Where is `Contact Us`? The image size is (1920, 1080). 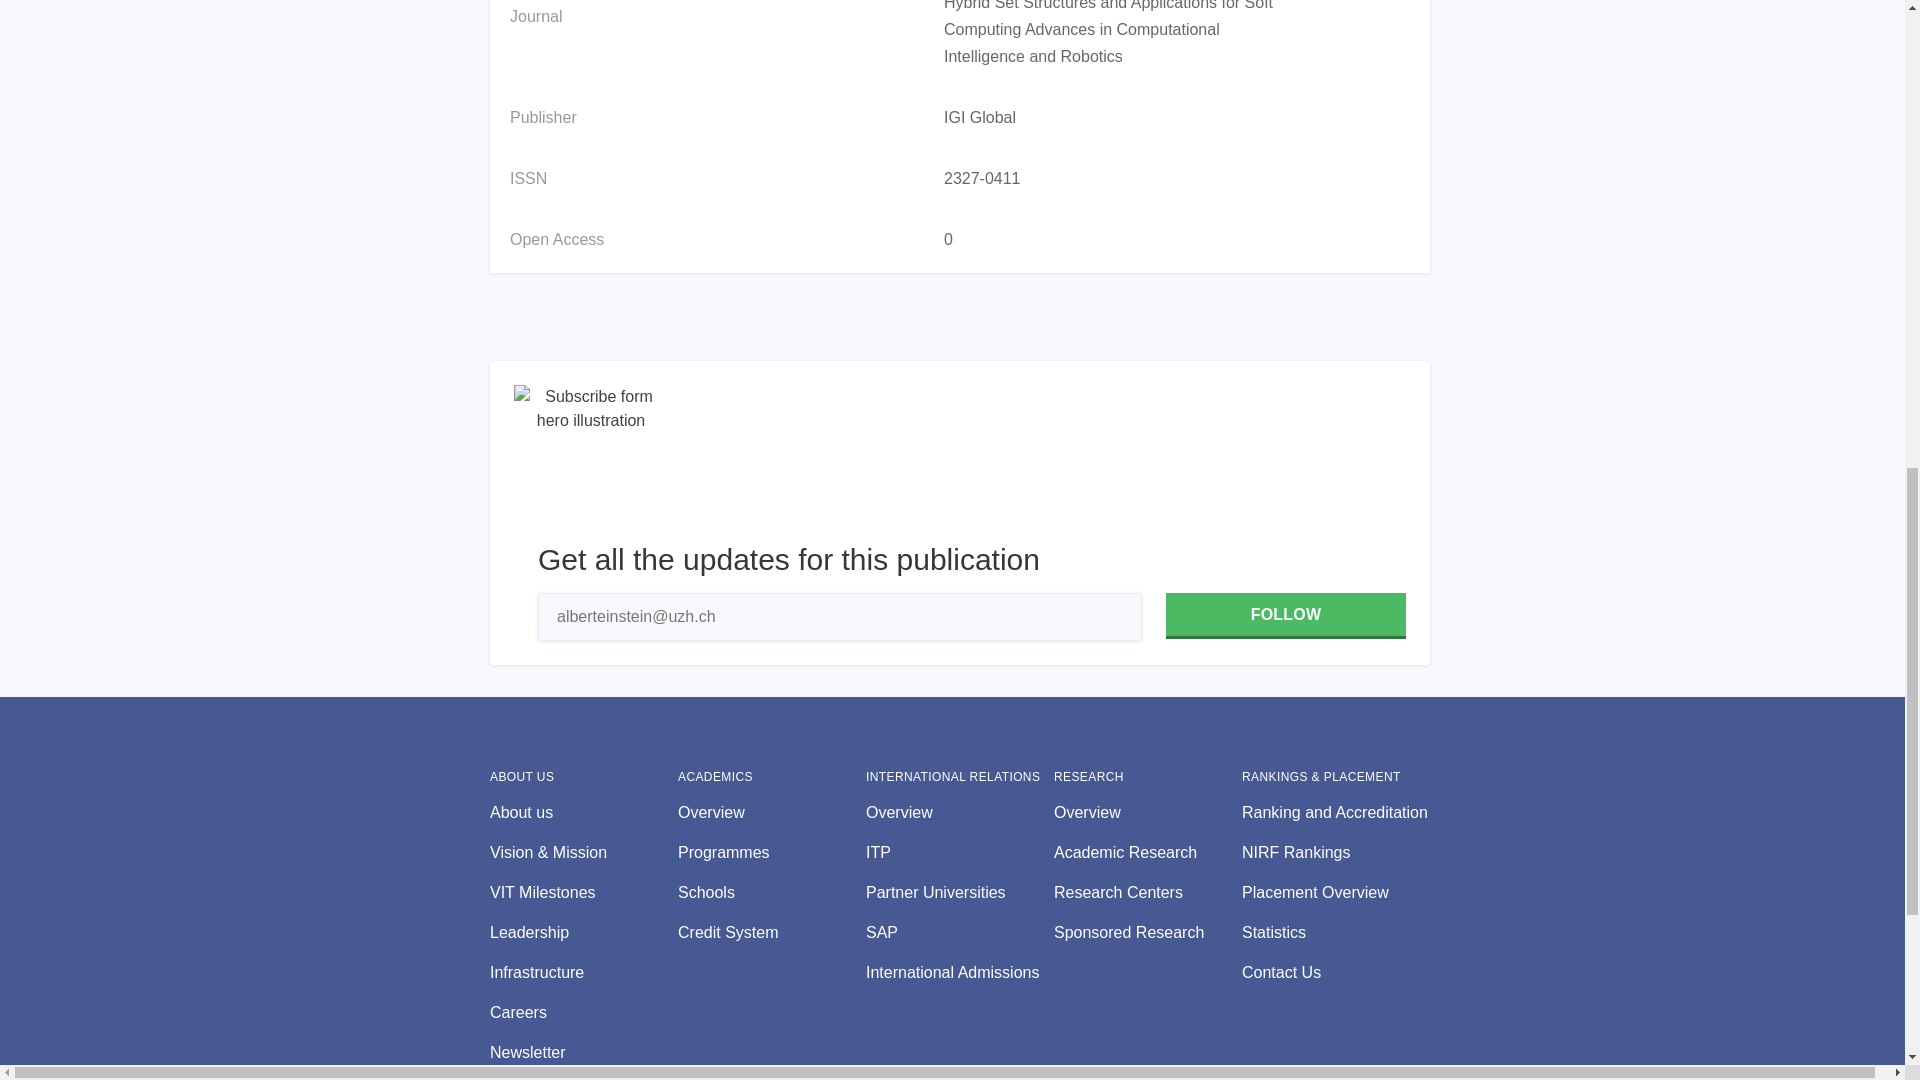 Contact Us is located at coordinates (1336, 972).